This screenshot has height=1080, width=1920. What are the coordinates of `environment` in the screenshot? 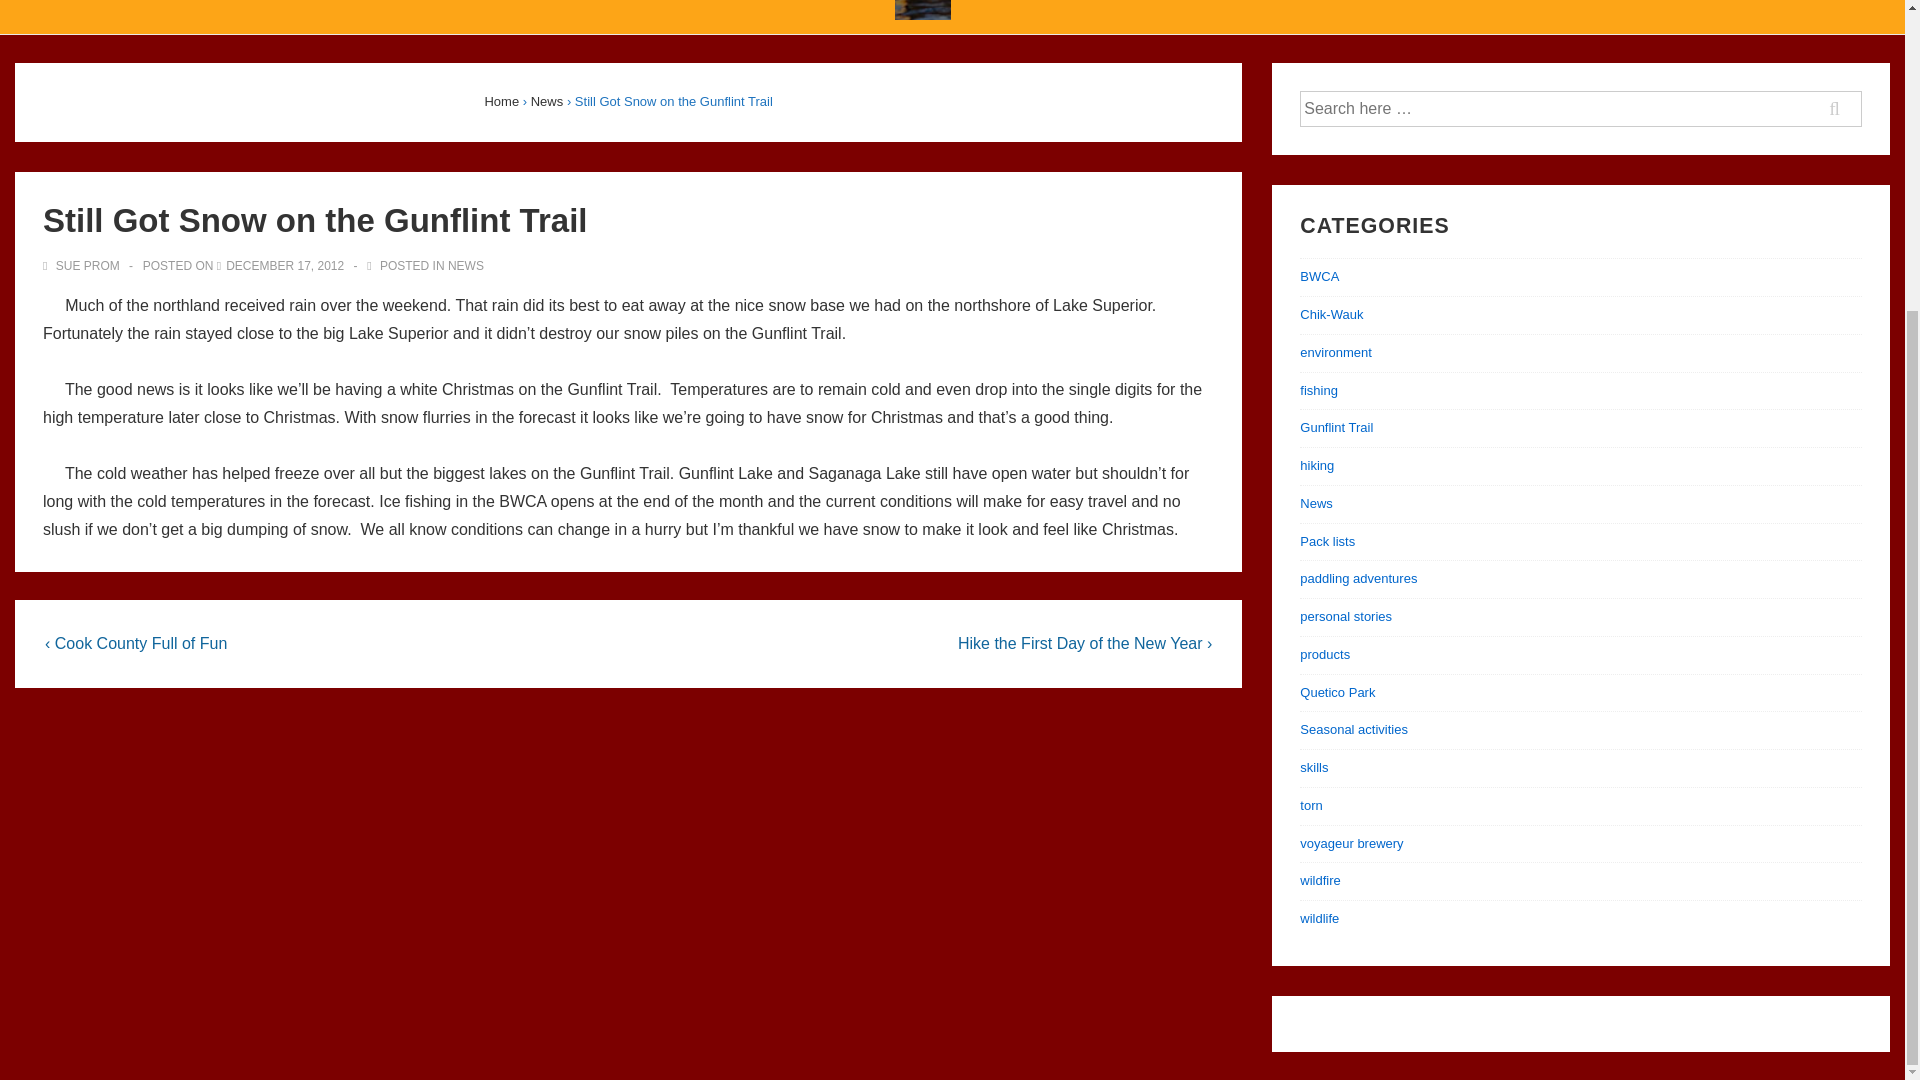 It's located at (1336, 352).